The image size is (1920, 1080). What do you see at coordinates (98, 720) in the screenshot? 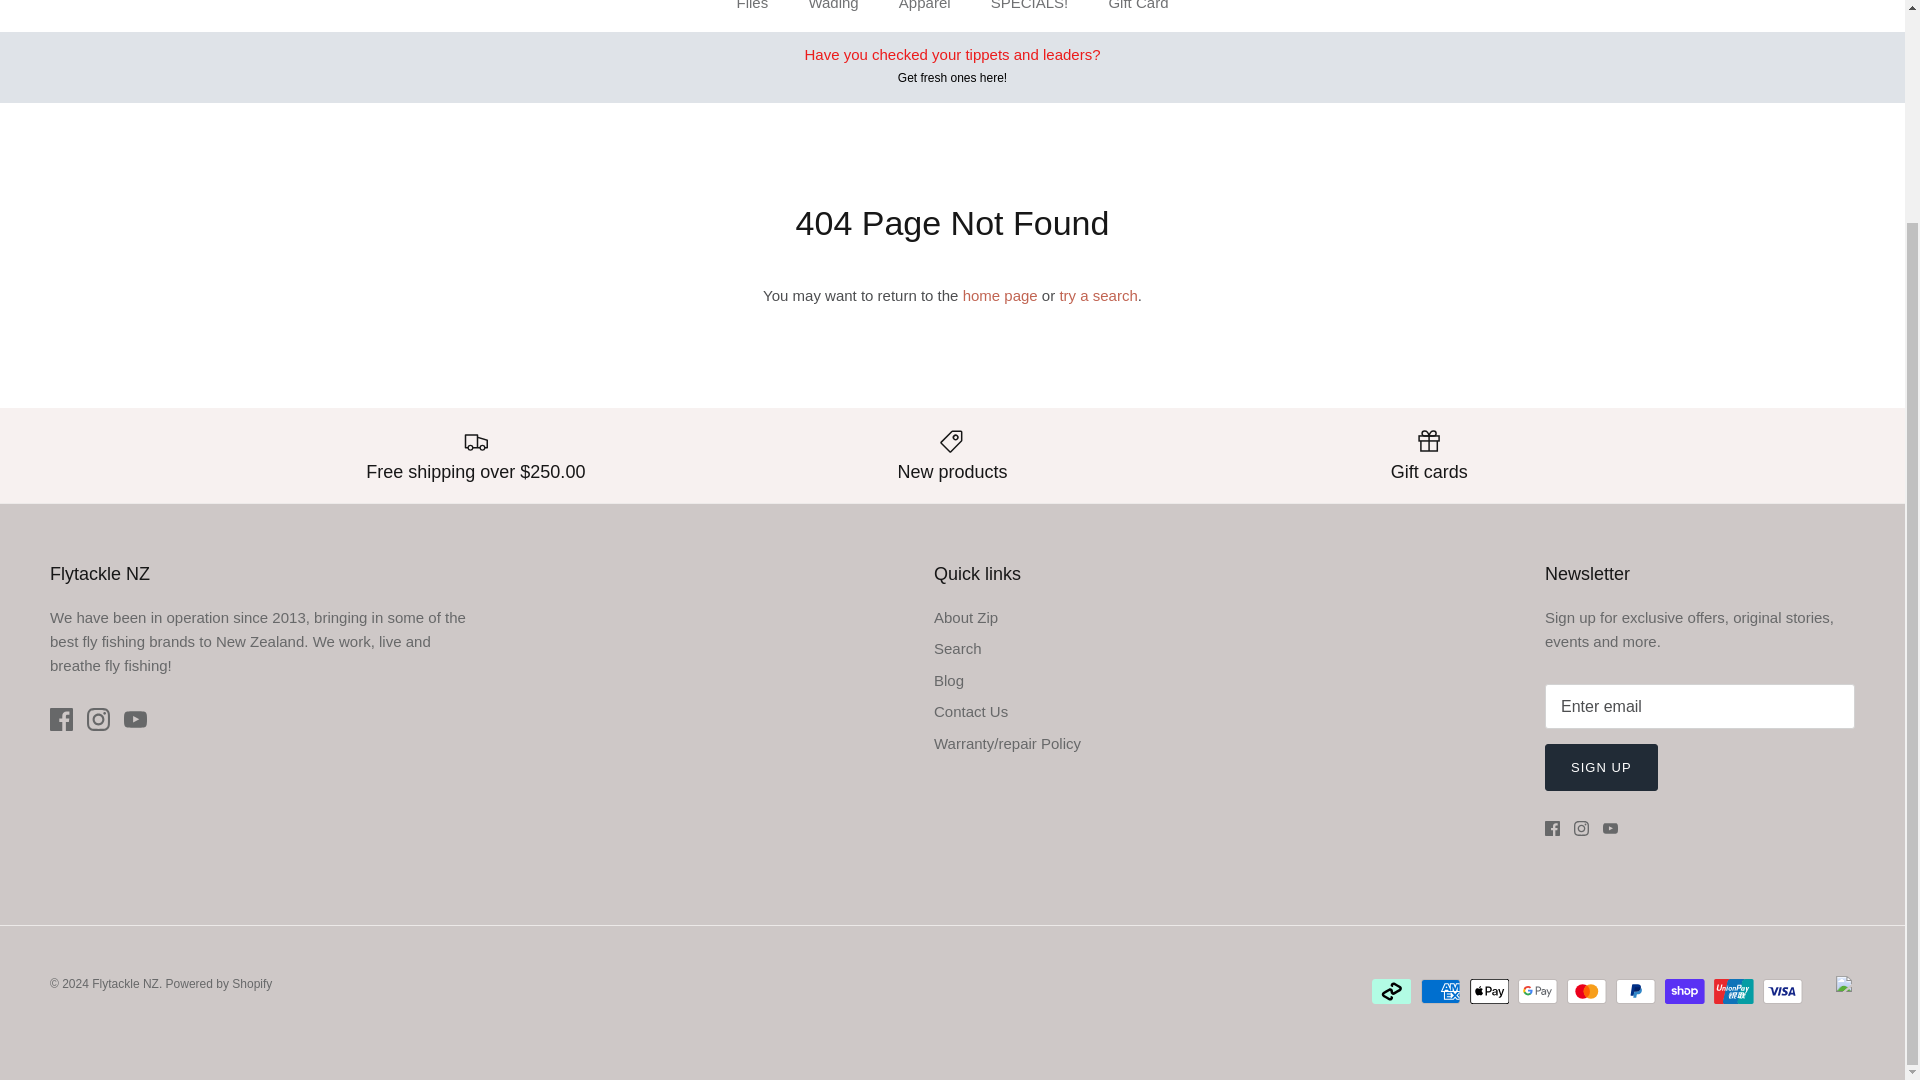
I see `Instagram` at bounding box center [98, 720].